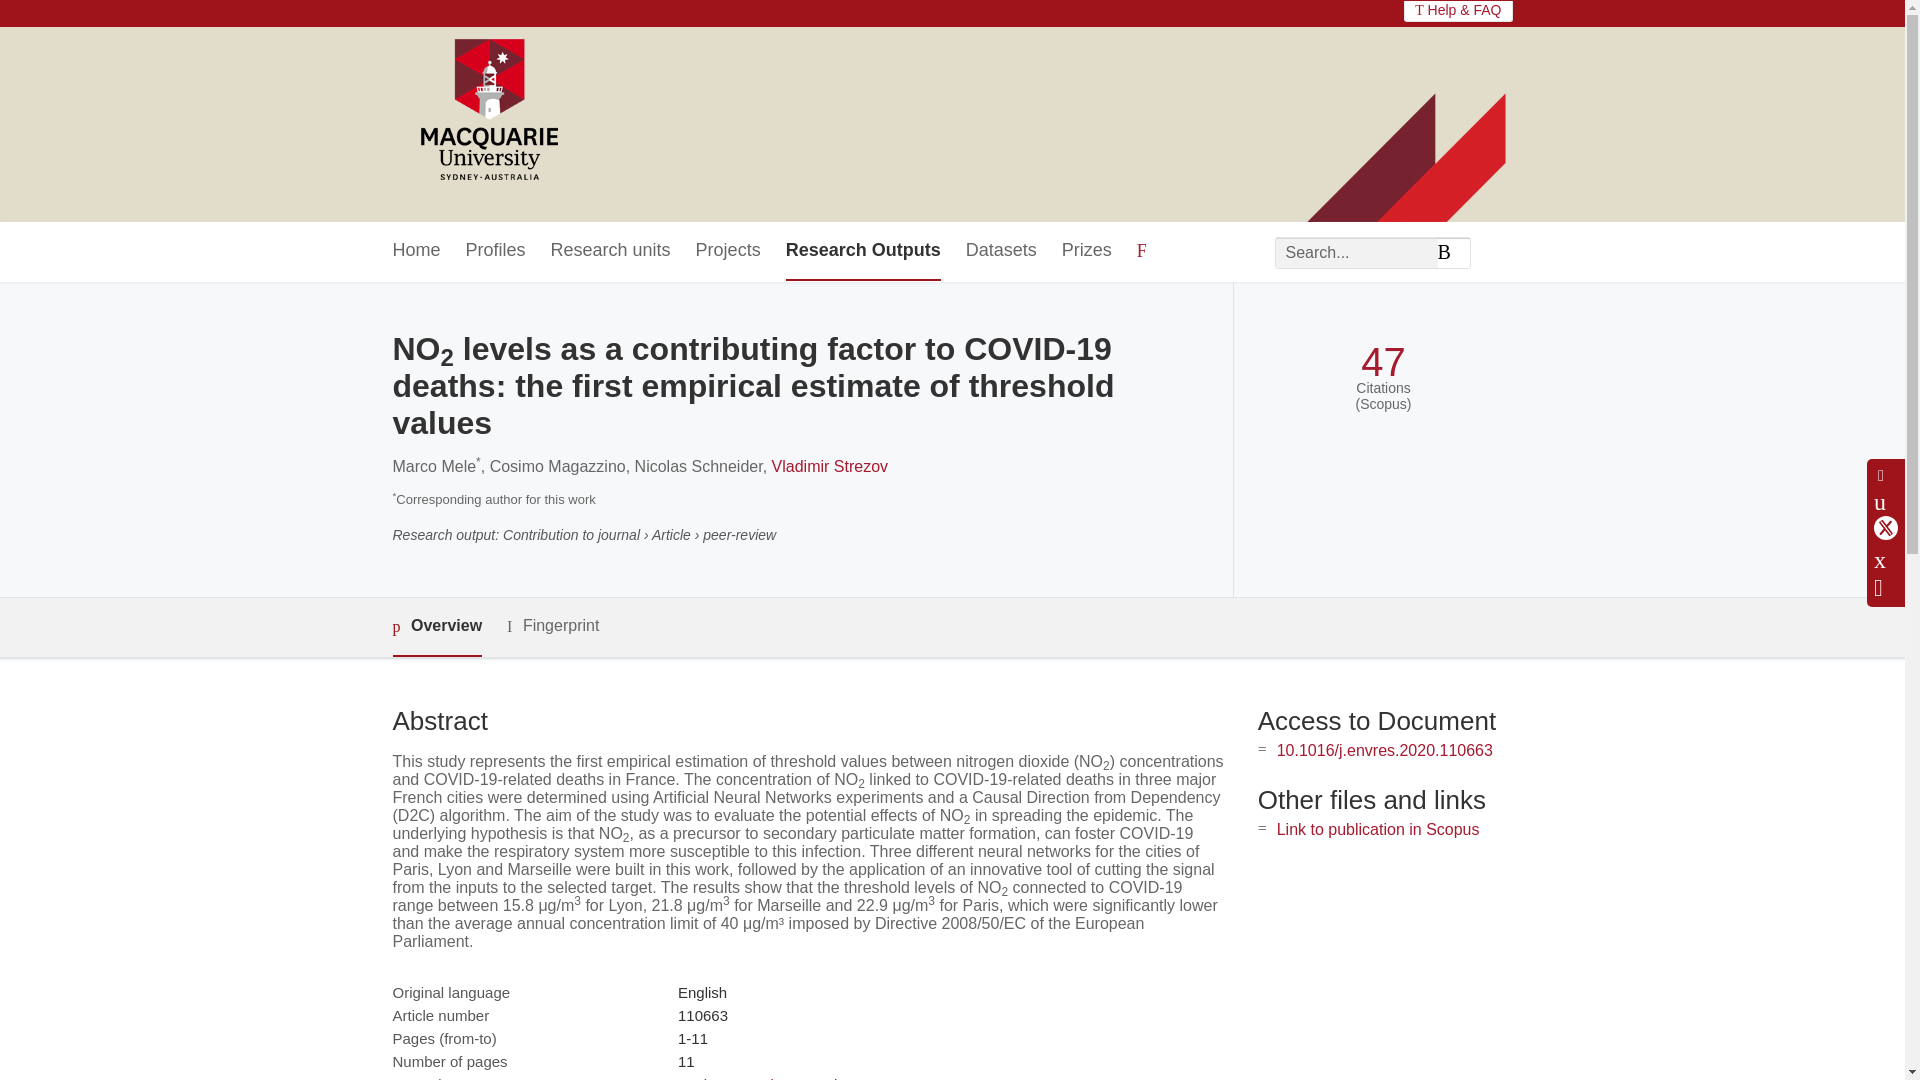  I want to click on Research units, so click(610, 251).